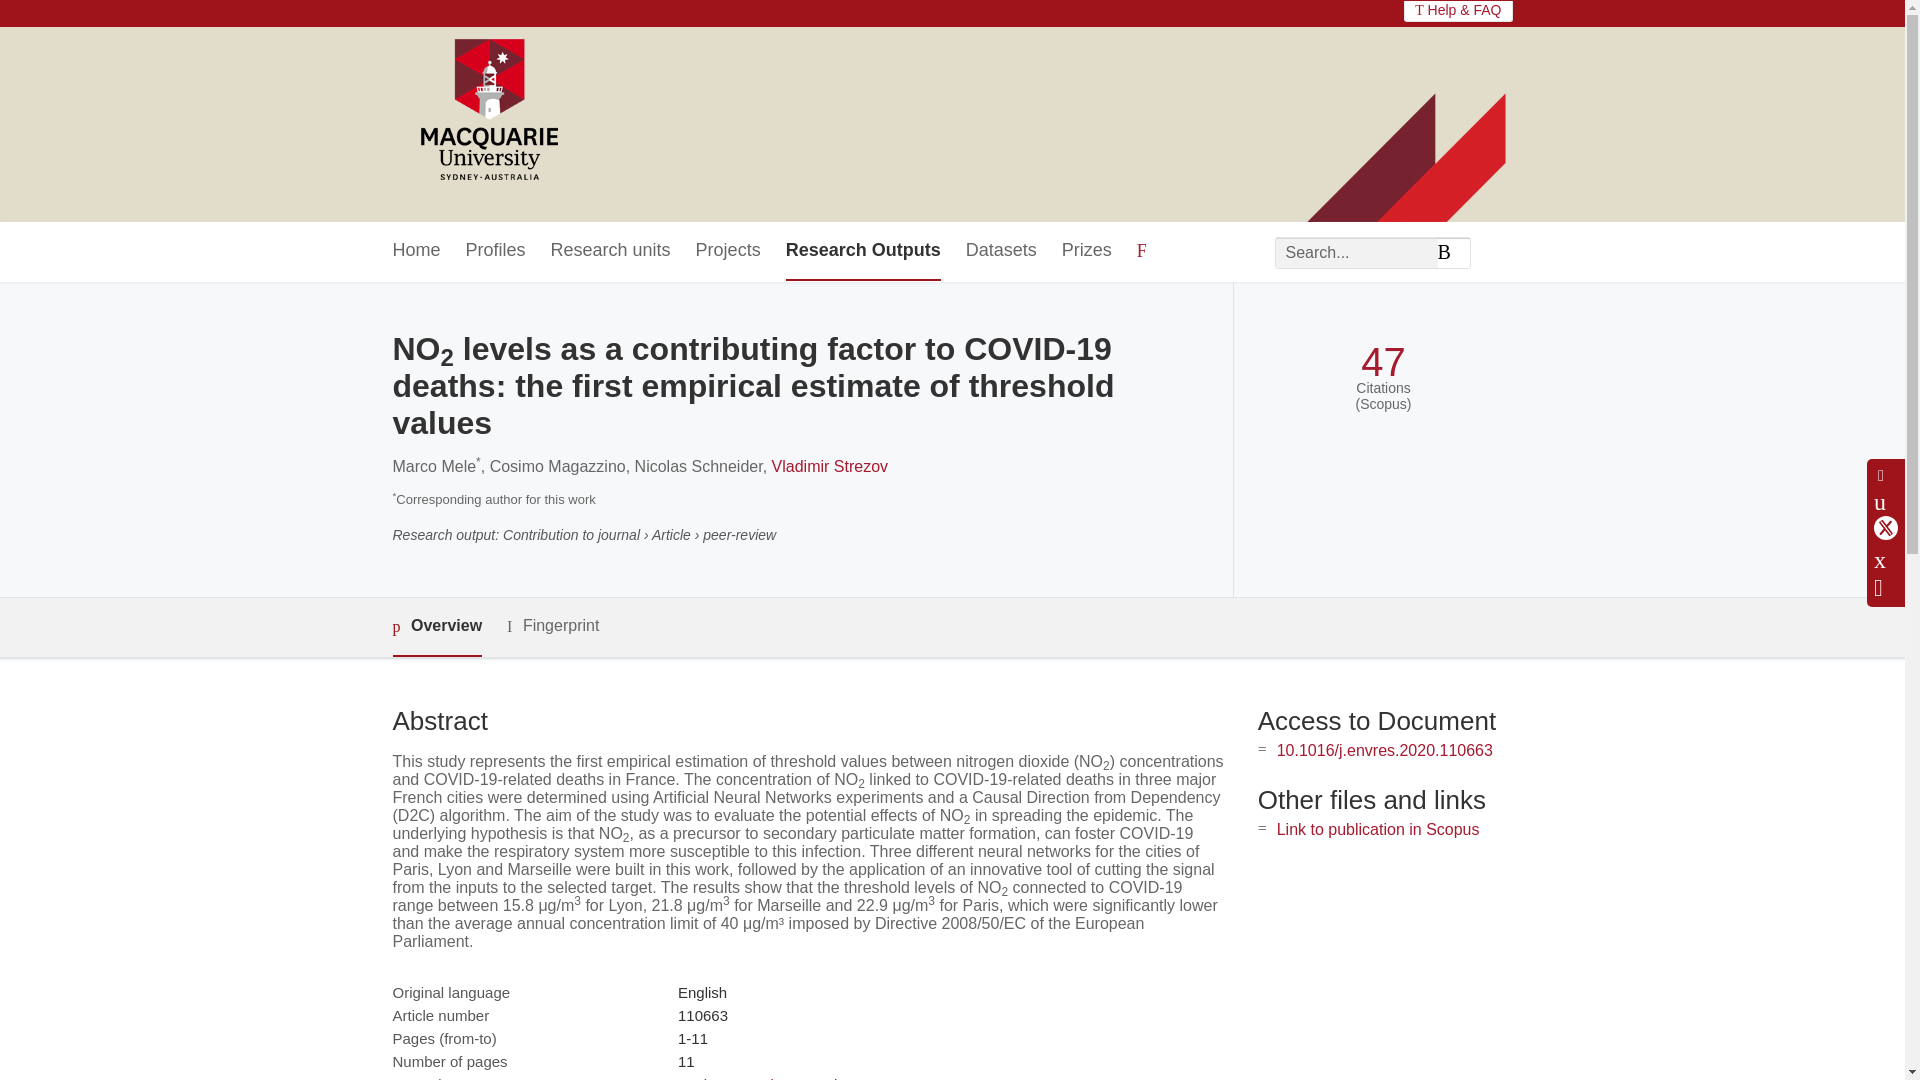  I want to click on Research units, so click(610, 251).